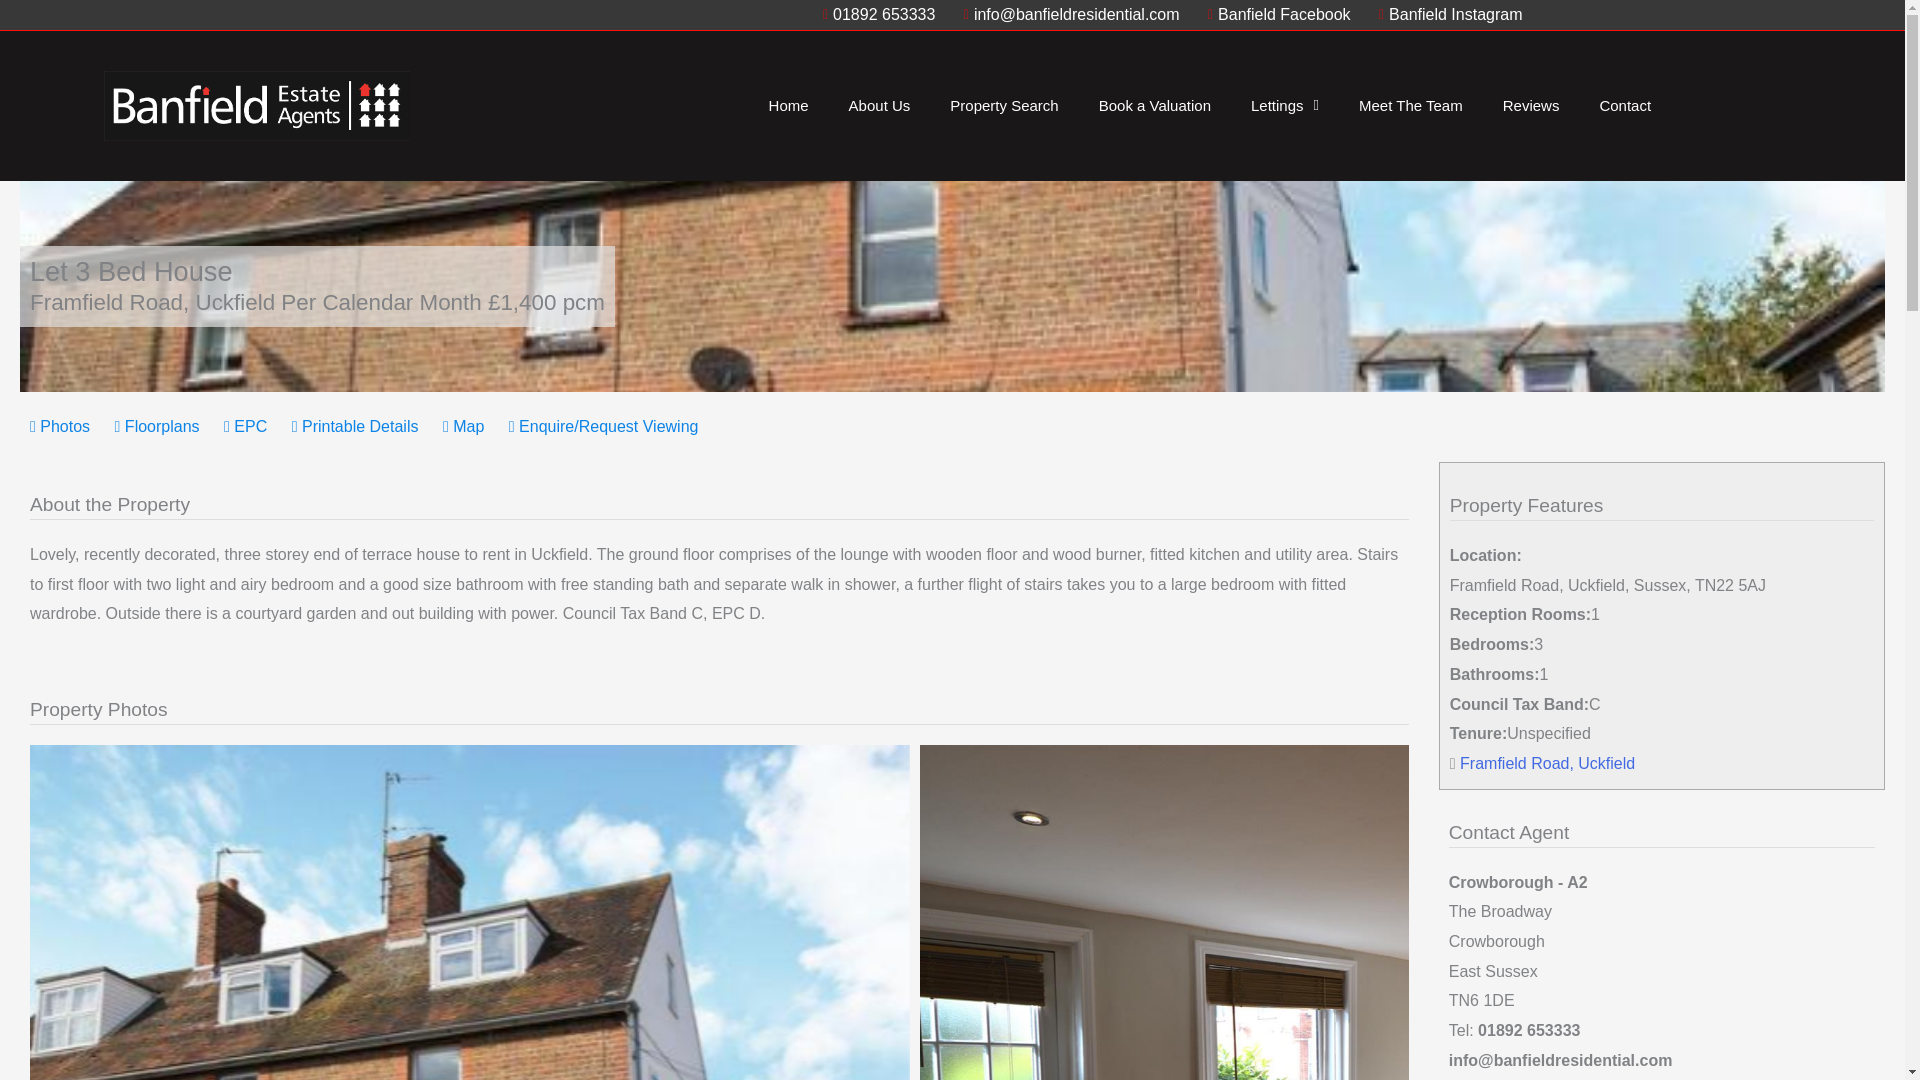  What do you see at coordinates (1410, 105) in the screenshot?
I see `Meet The Team` at bounding box center [1410, 105].